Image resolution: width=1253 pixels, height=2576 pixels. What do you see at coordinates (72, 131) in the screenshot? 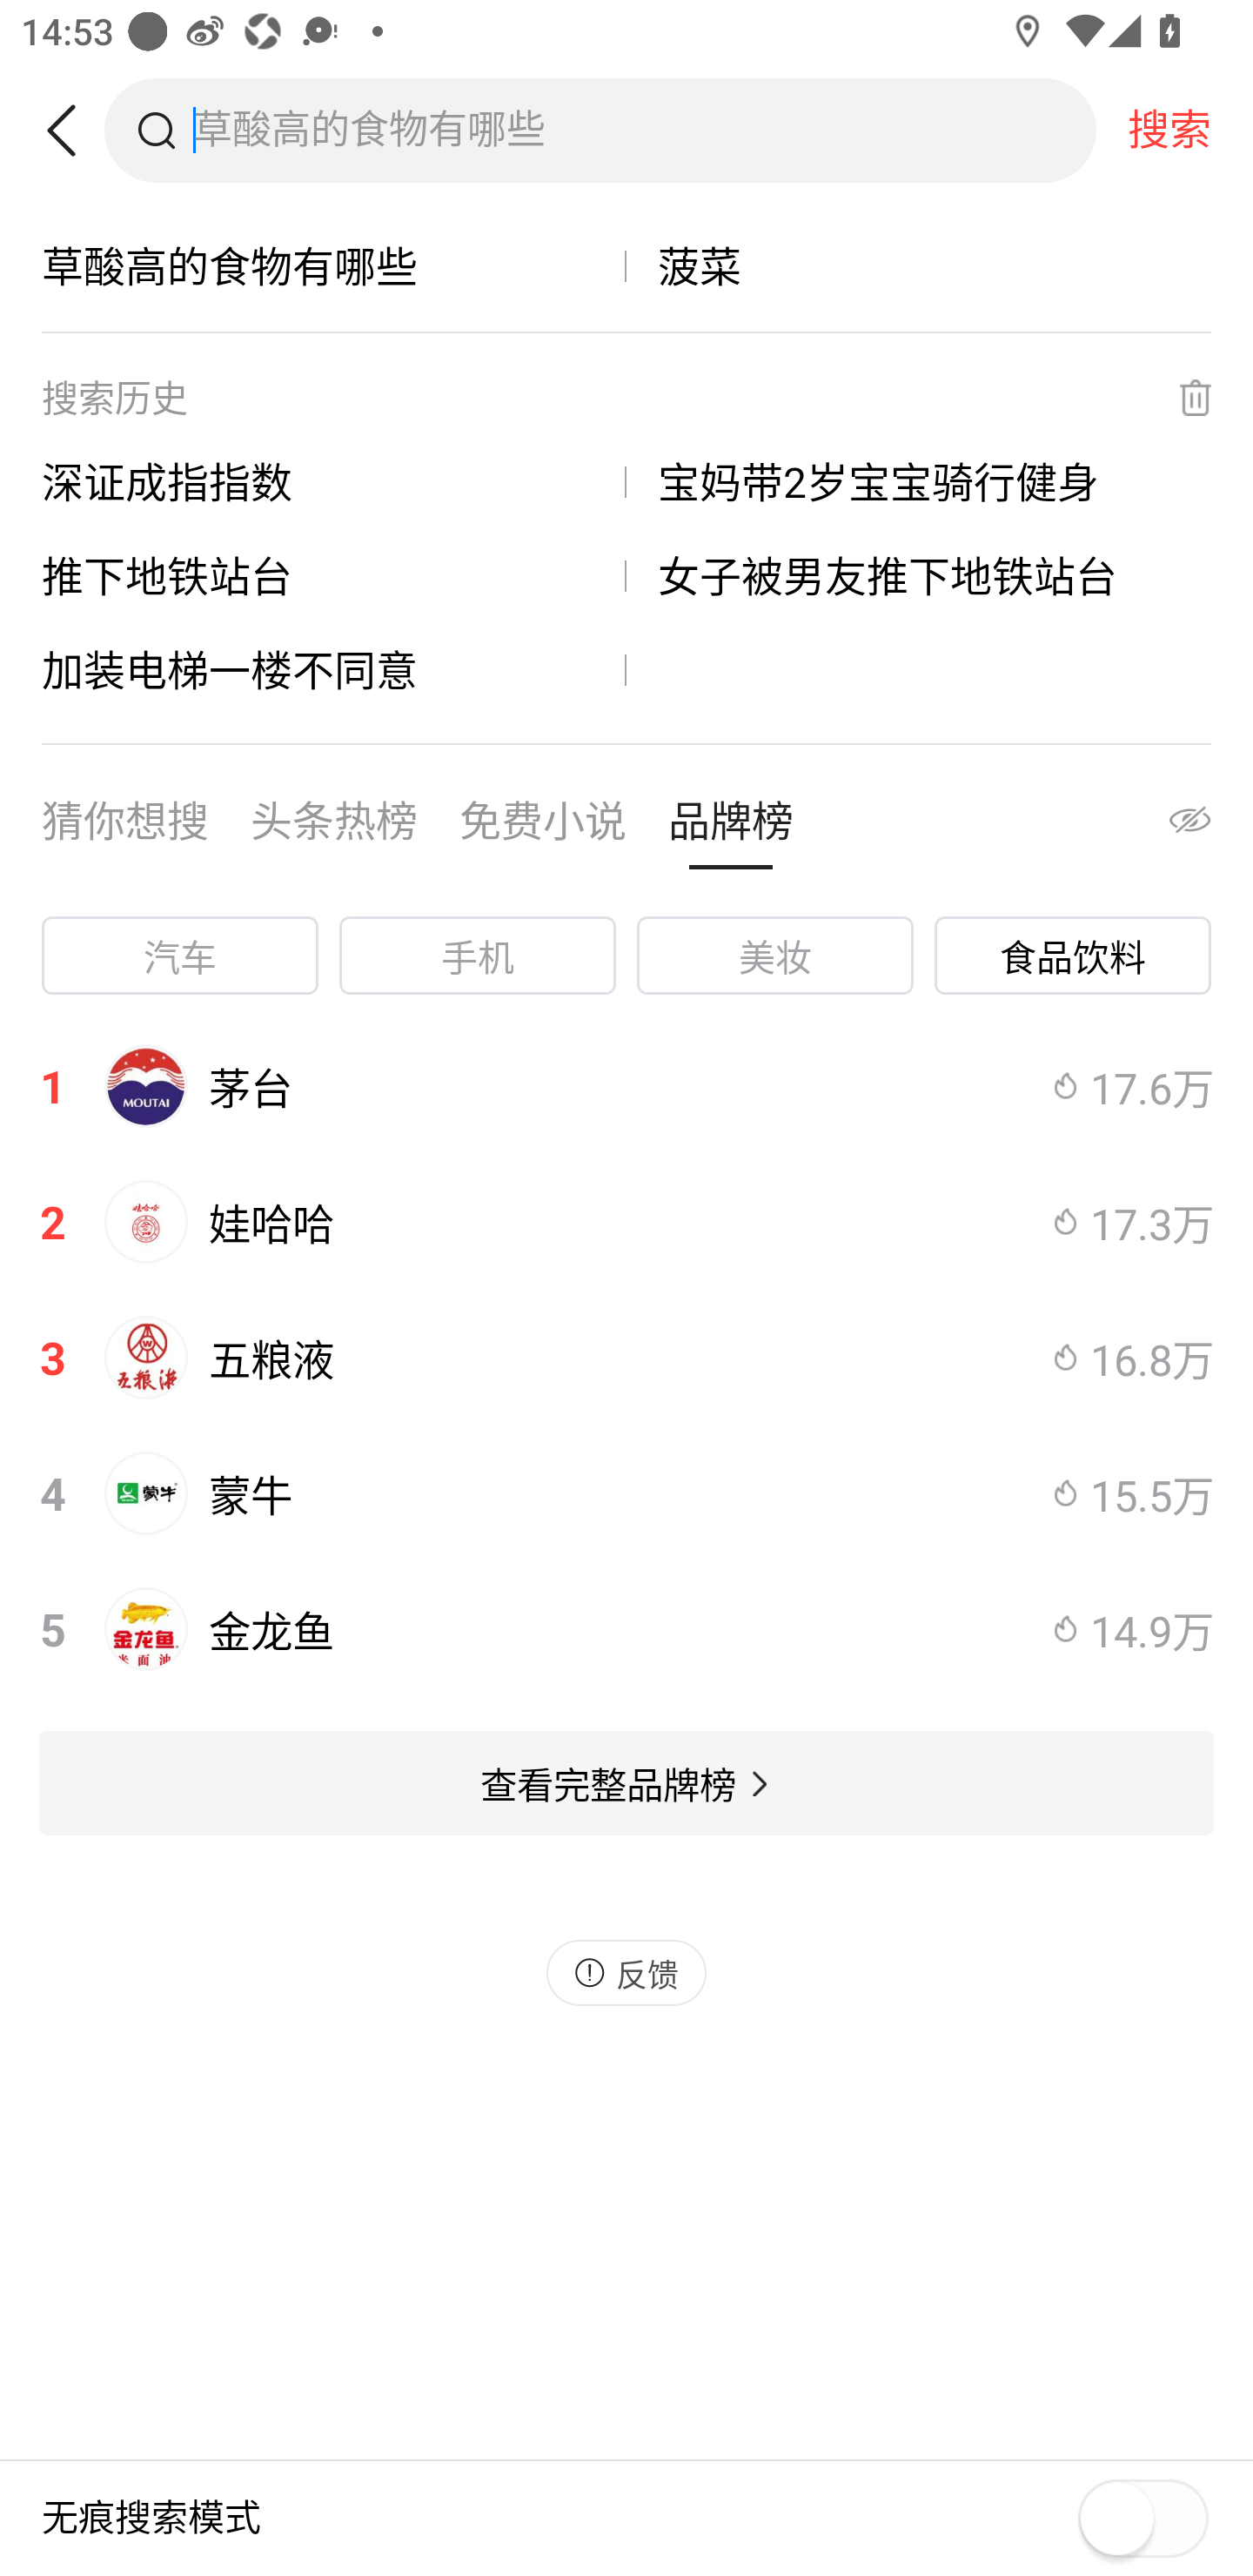
I see `返回` at bounding box center [72, 131].